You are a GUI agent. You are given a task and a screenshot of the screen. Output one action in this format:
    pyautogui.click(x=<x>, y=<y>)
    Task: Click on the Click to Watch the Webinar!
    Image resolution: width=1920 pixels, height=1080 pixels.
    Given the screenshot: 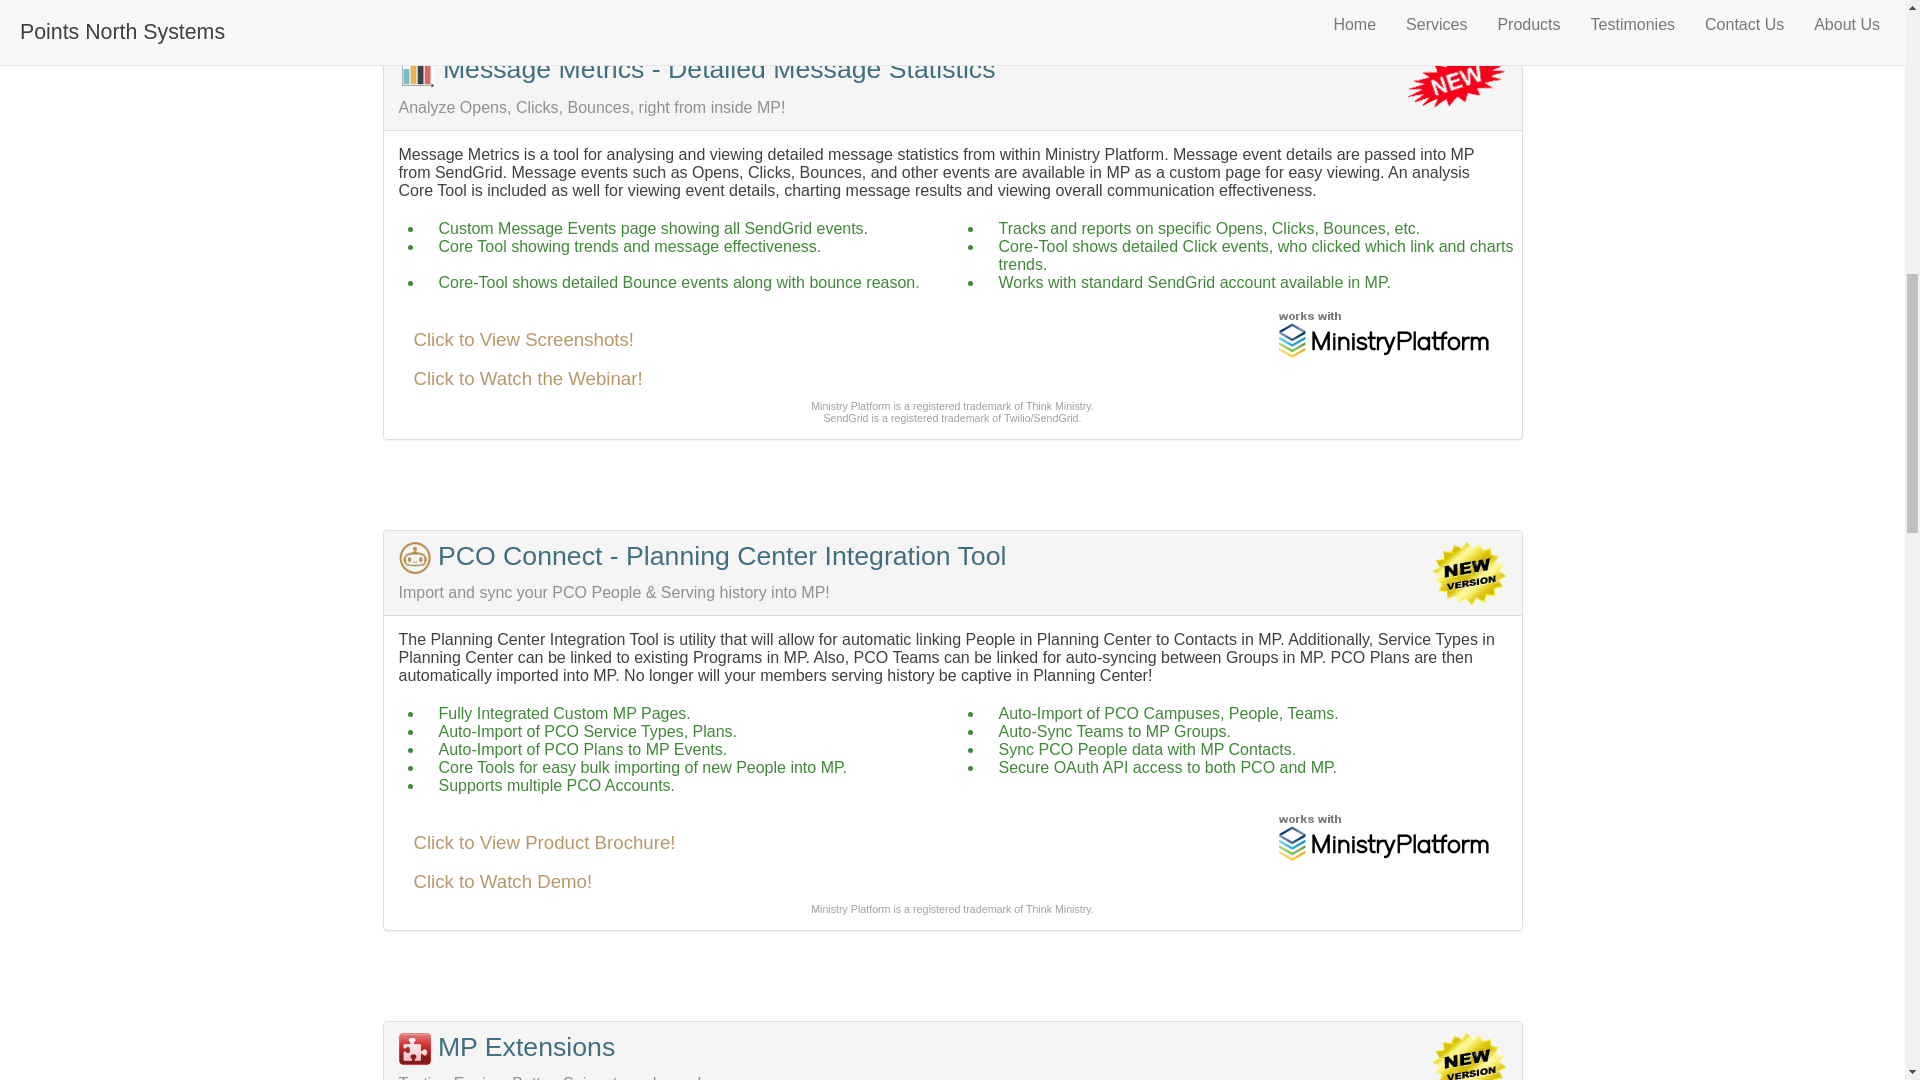 What is the action you would take?
    pyautogui.click(x=528, y=378)
    